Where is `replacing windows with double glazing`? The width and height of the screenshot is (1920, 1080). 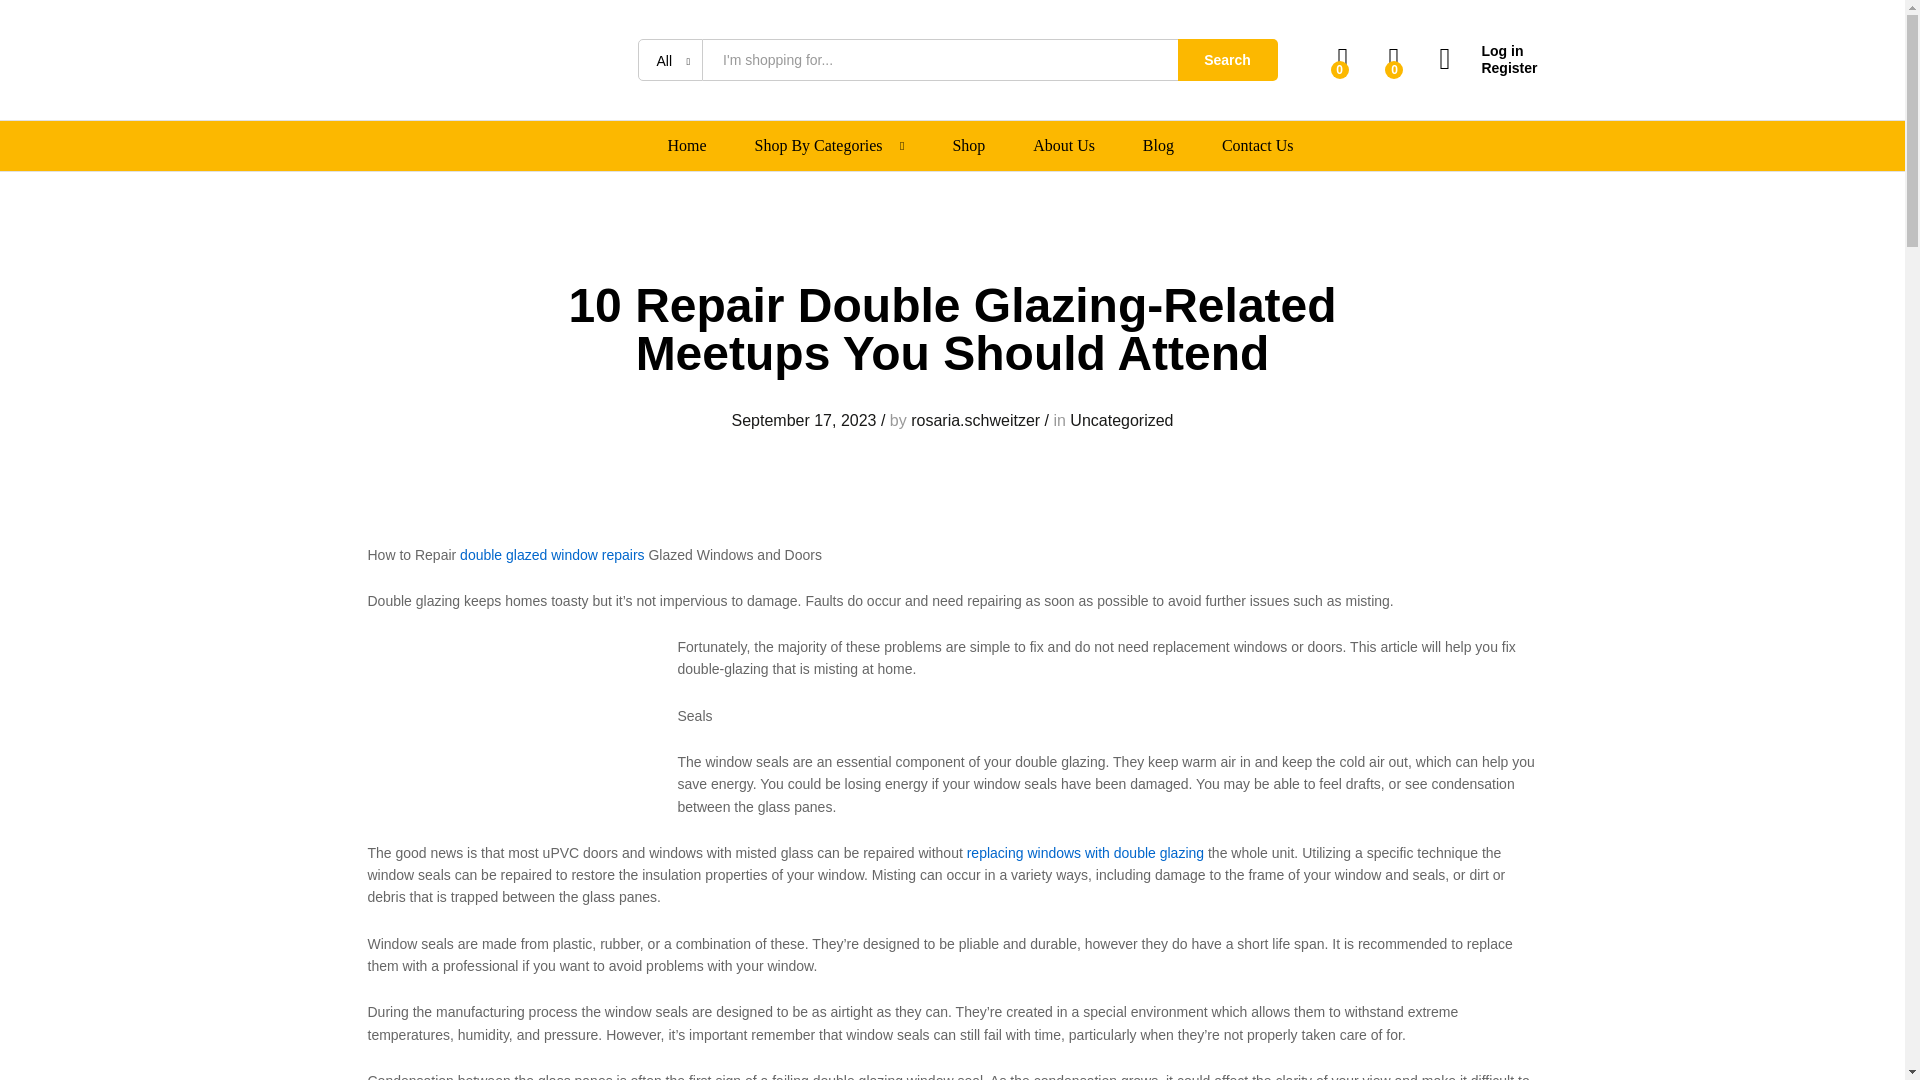
replacing windows with double glazing is located at coordinates (1085, 852).